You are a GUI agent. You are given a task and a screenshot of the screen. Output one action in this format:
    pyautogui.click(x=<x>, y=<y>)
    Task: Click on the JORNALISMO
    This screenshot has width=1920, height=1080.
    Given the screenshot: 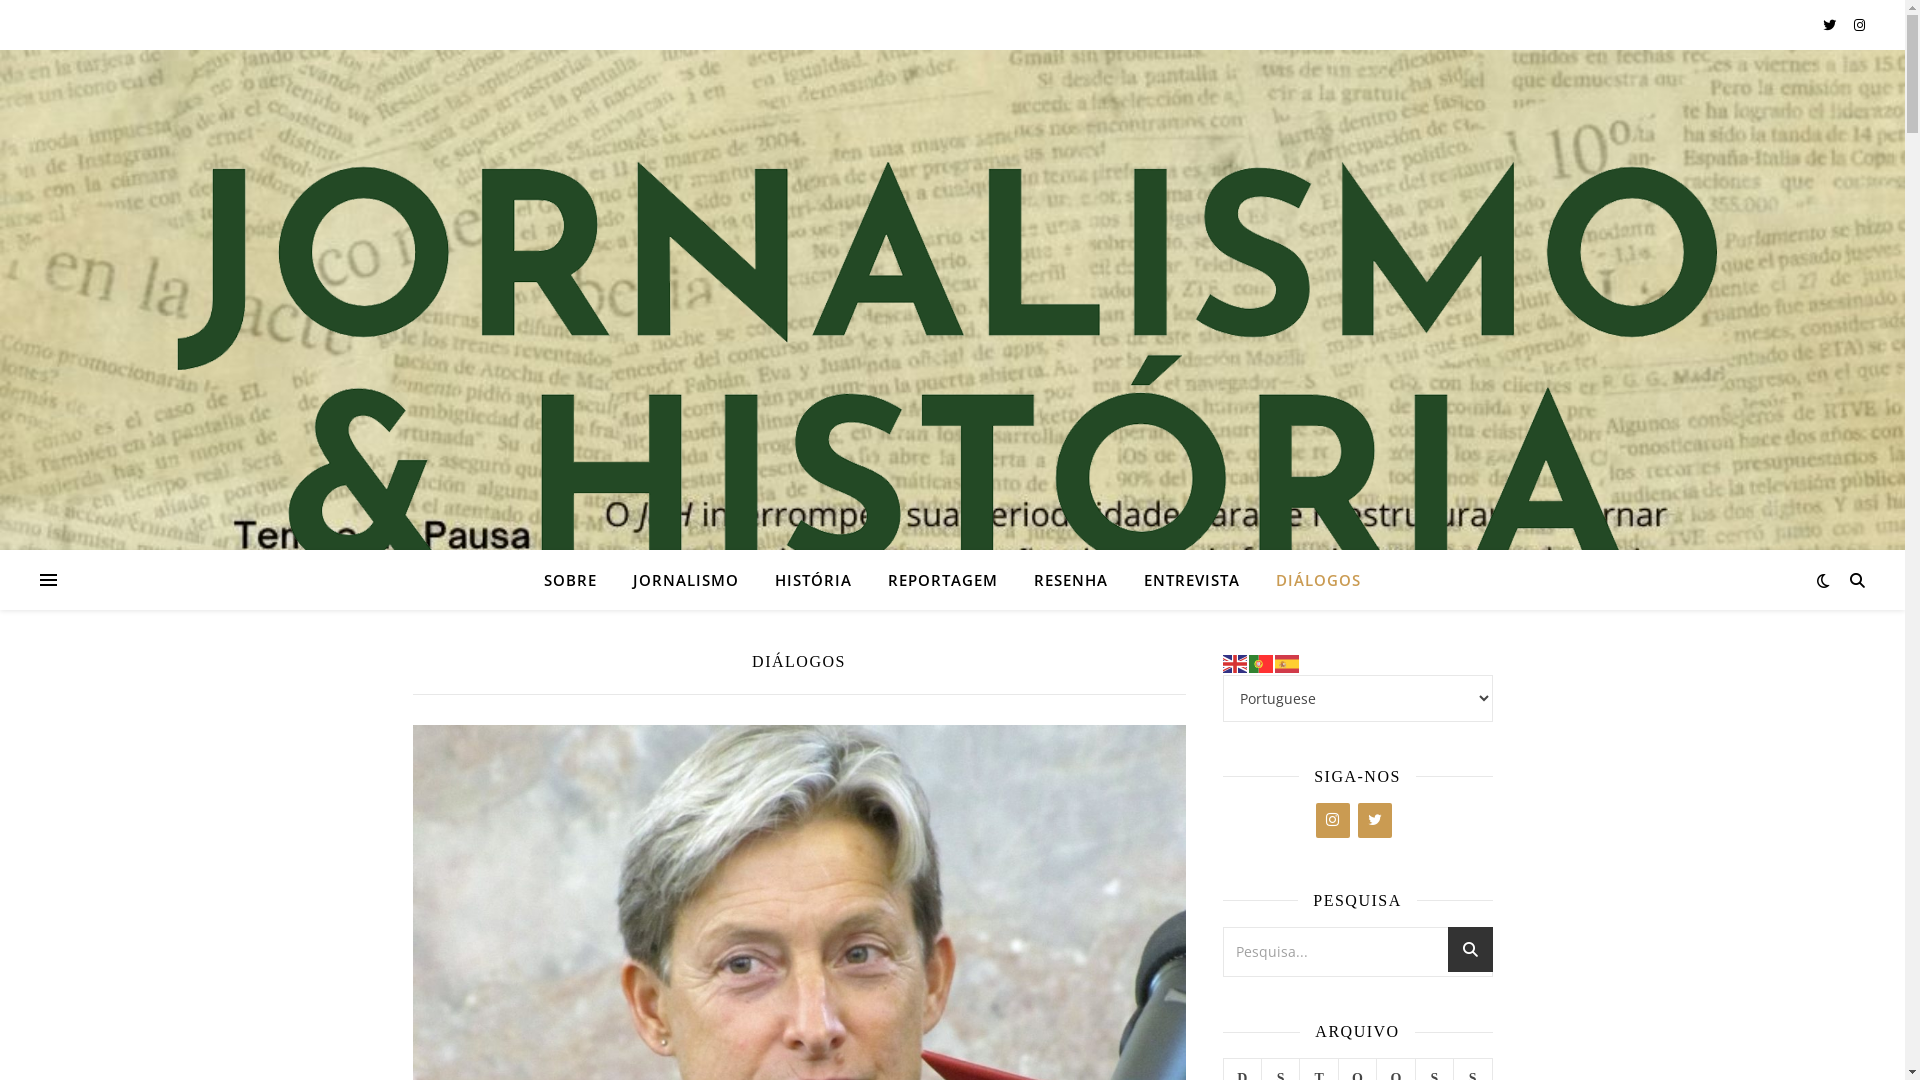 What is the action you would take?
    pyautogui.click(x=686, y=580)
    